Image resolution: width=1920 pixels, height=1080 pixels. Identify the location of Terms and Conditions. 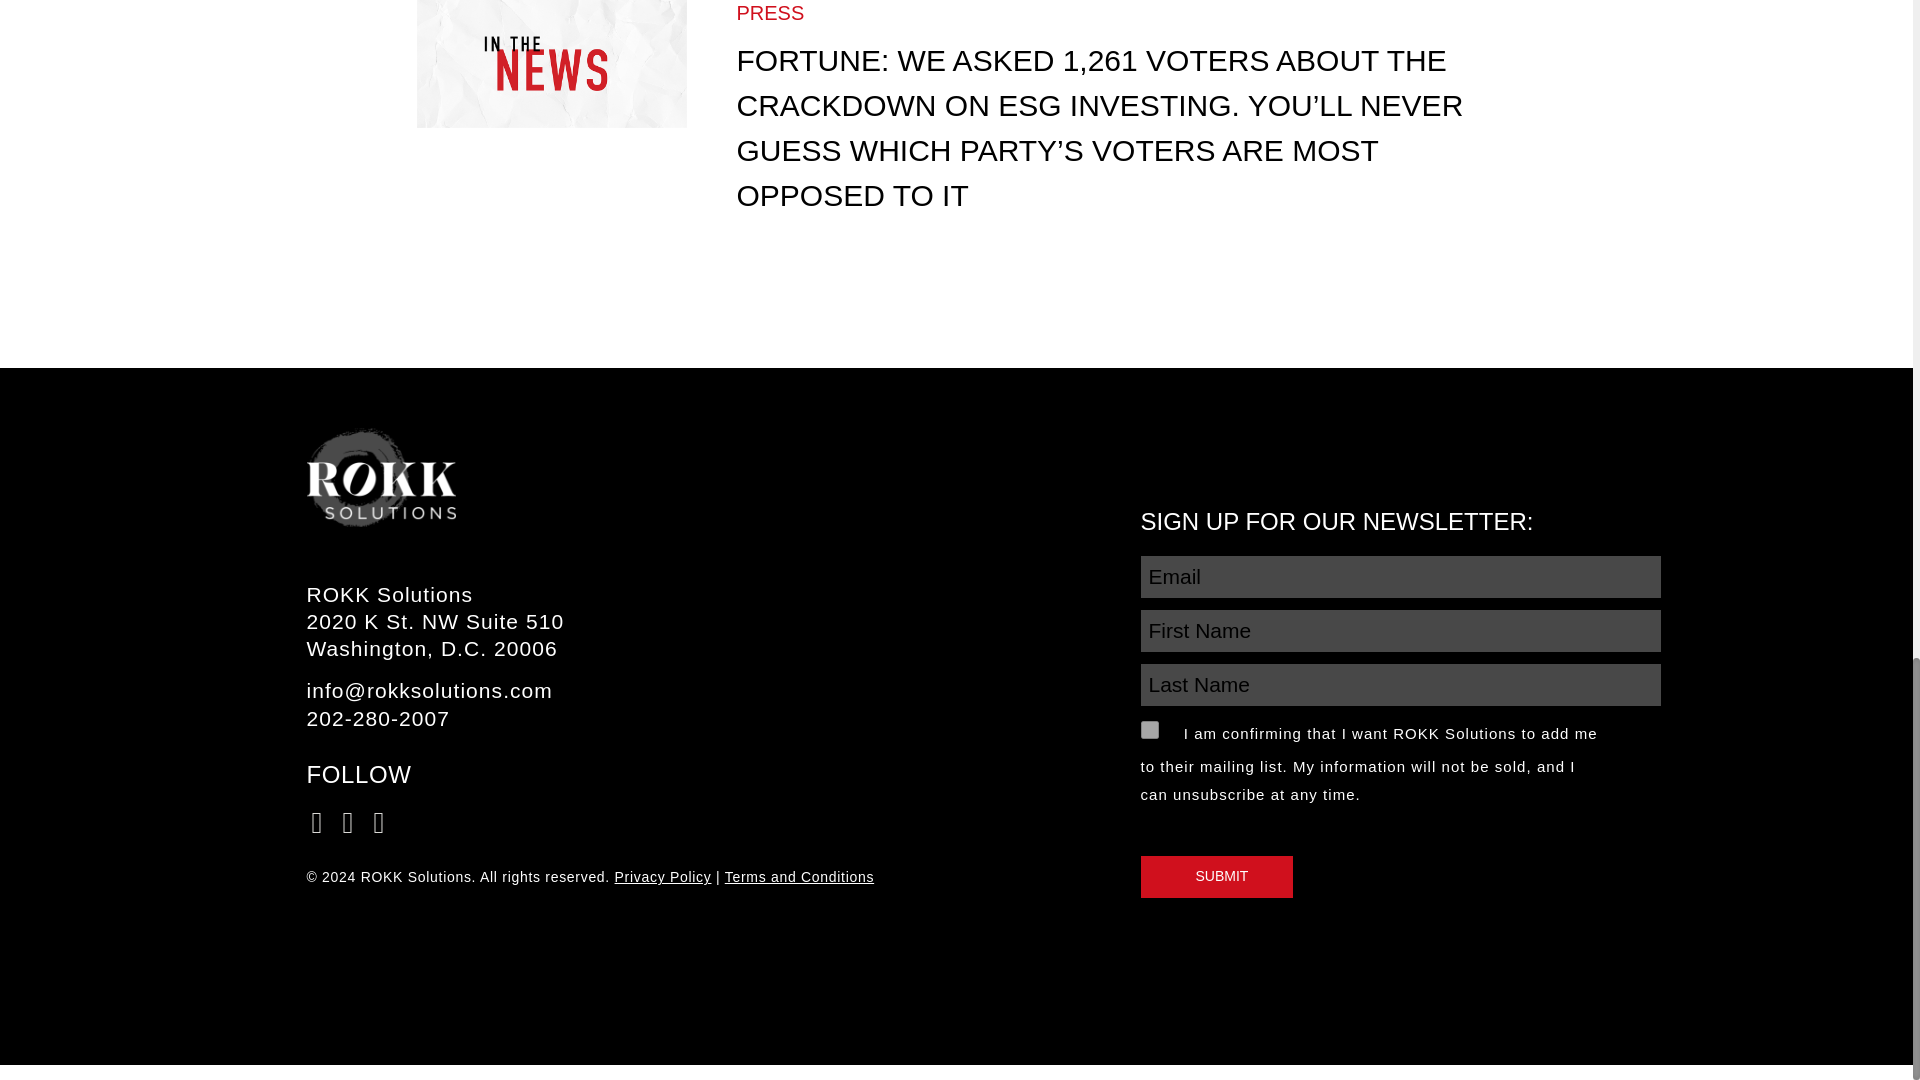
(799, 876).